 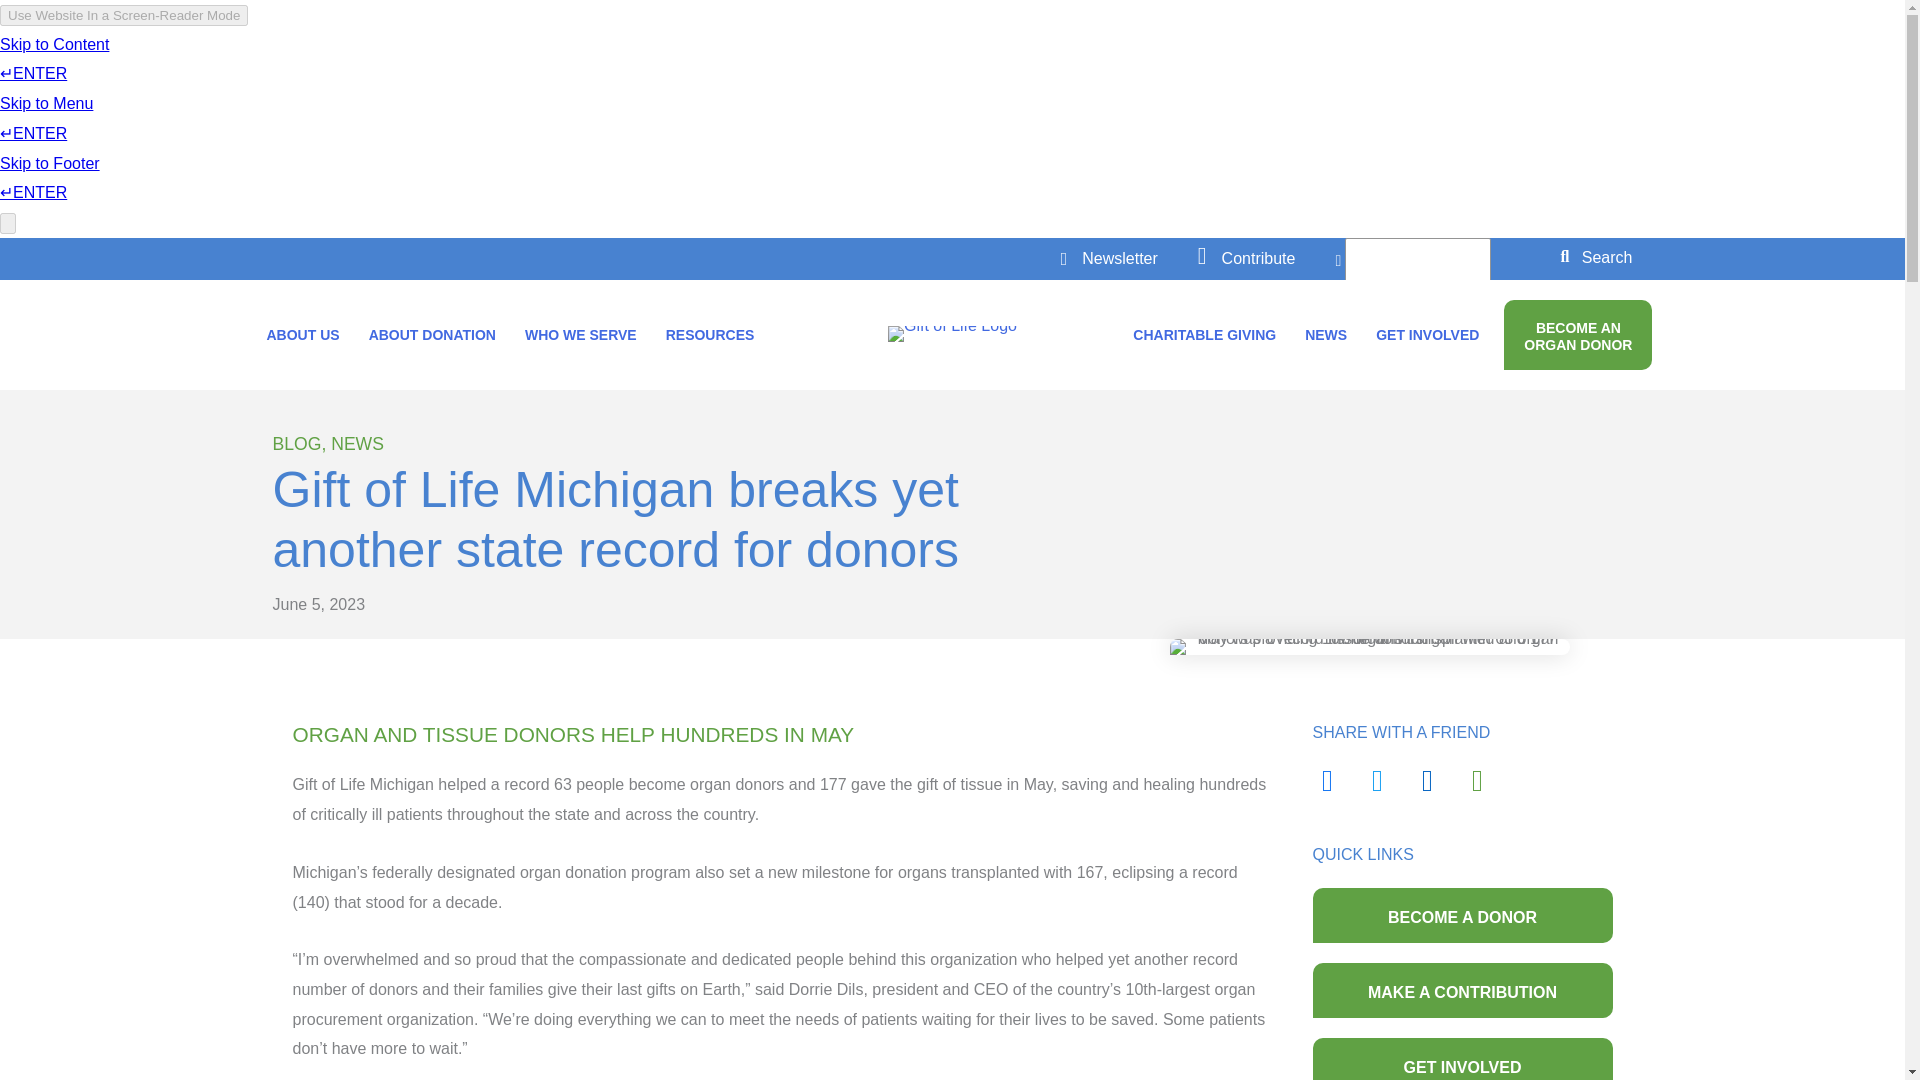 What do you see at coordinates (1596, 256) in the screenshot?
I see `Click Here` at bounding box center [1596, 256].